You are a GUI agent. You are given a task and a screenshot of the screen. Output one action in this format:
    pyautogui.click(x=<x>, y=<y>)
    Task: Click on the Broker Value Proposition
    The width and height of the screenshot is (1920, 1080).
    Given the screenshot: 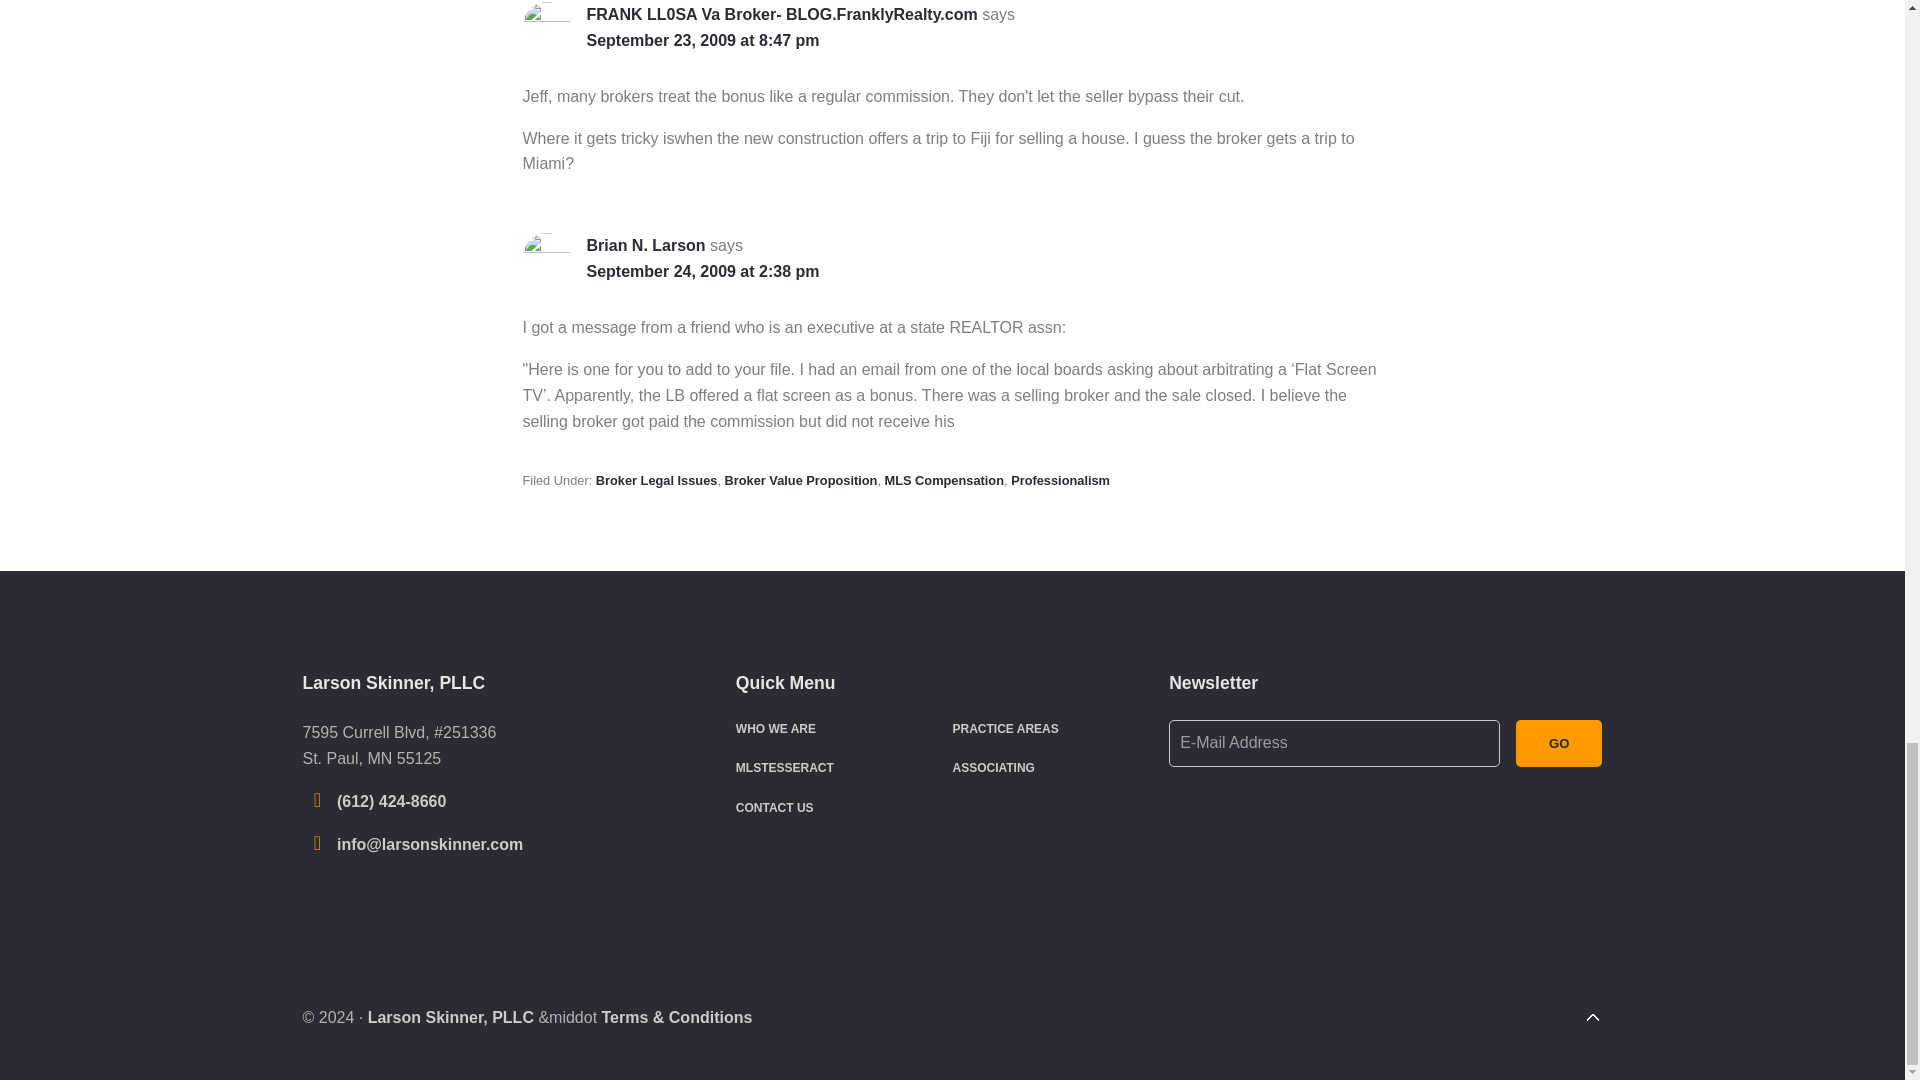 What is the action you would take?
    pyautogui.click(x=801, y=480)
    